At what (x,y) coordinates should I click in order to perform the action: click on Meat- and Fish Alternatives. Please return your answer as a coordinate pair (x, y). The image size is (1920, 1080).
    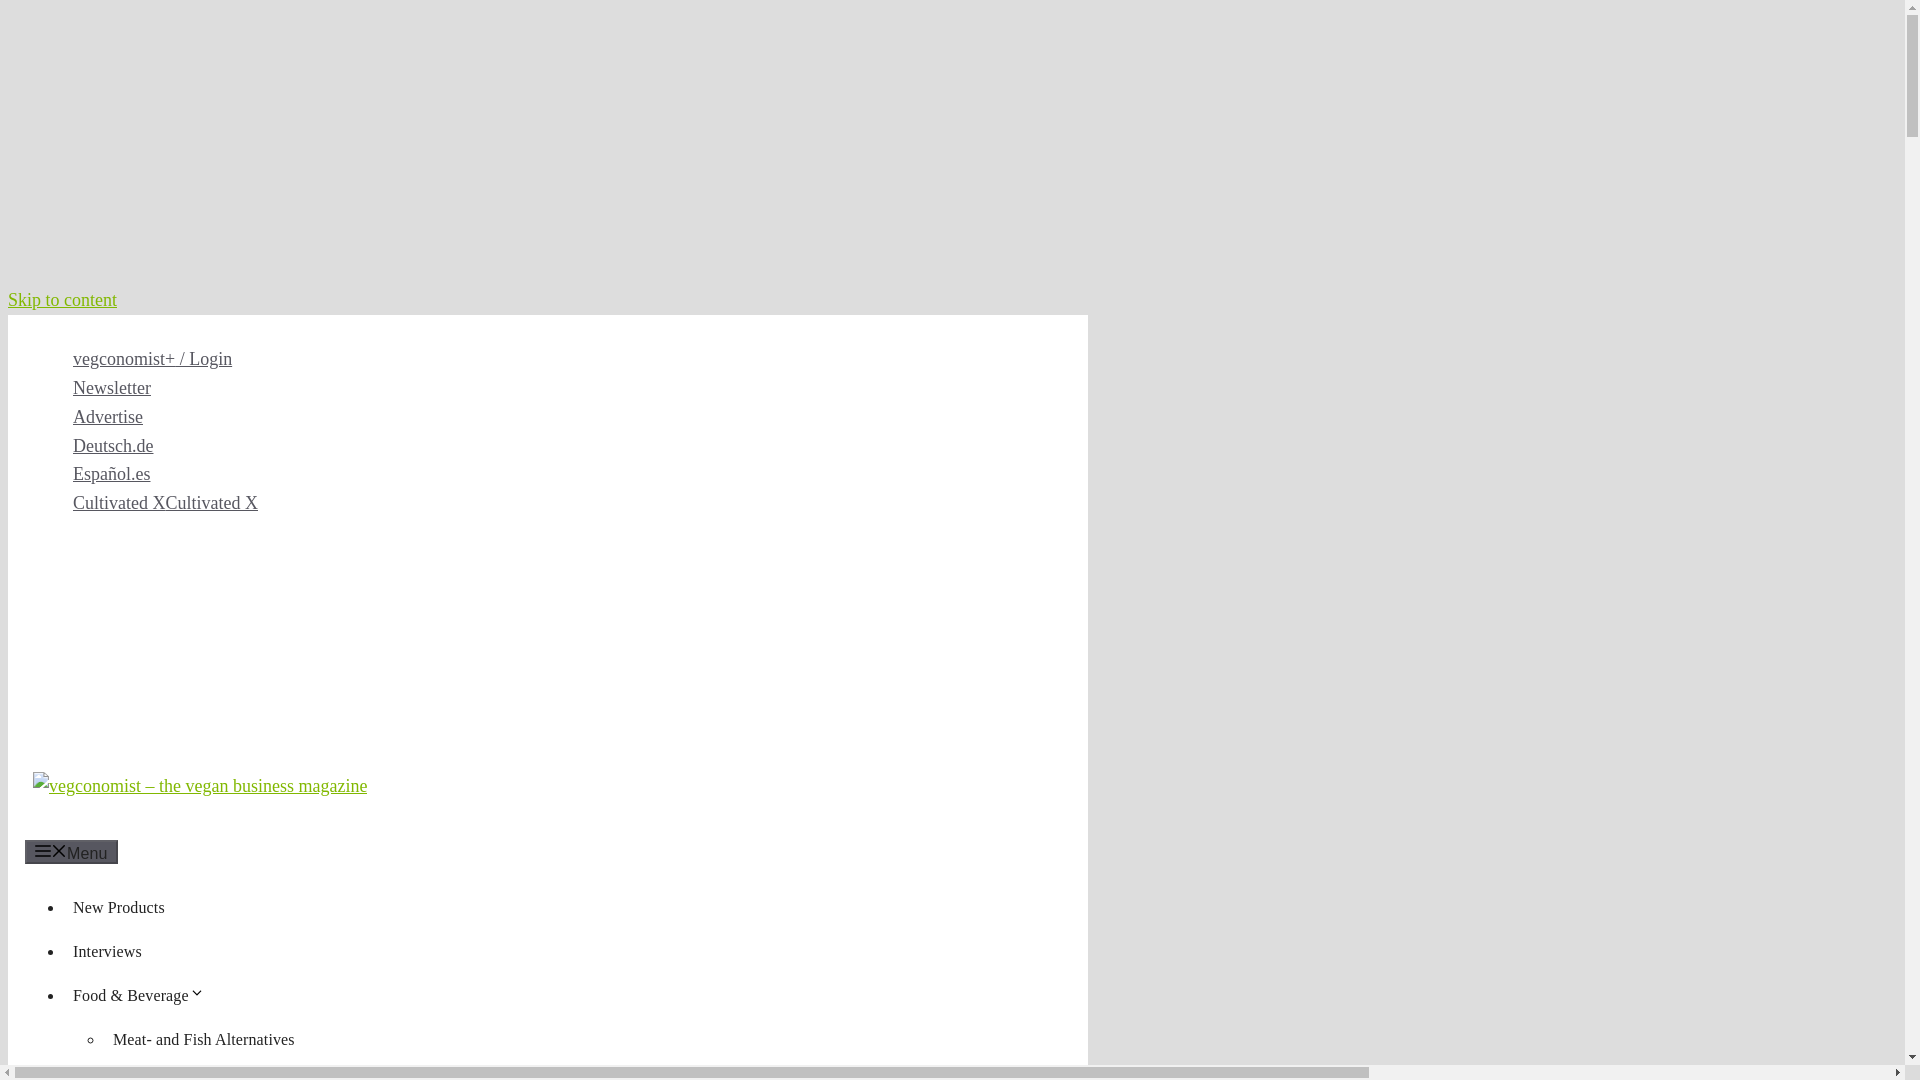
    Looking at the image, I should click on (204, 1039).